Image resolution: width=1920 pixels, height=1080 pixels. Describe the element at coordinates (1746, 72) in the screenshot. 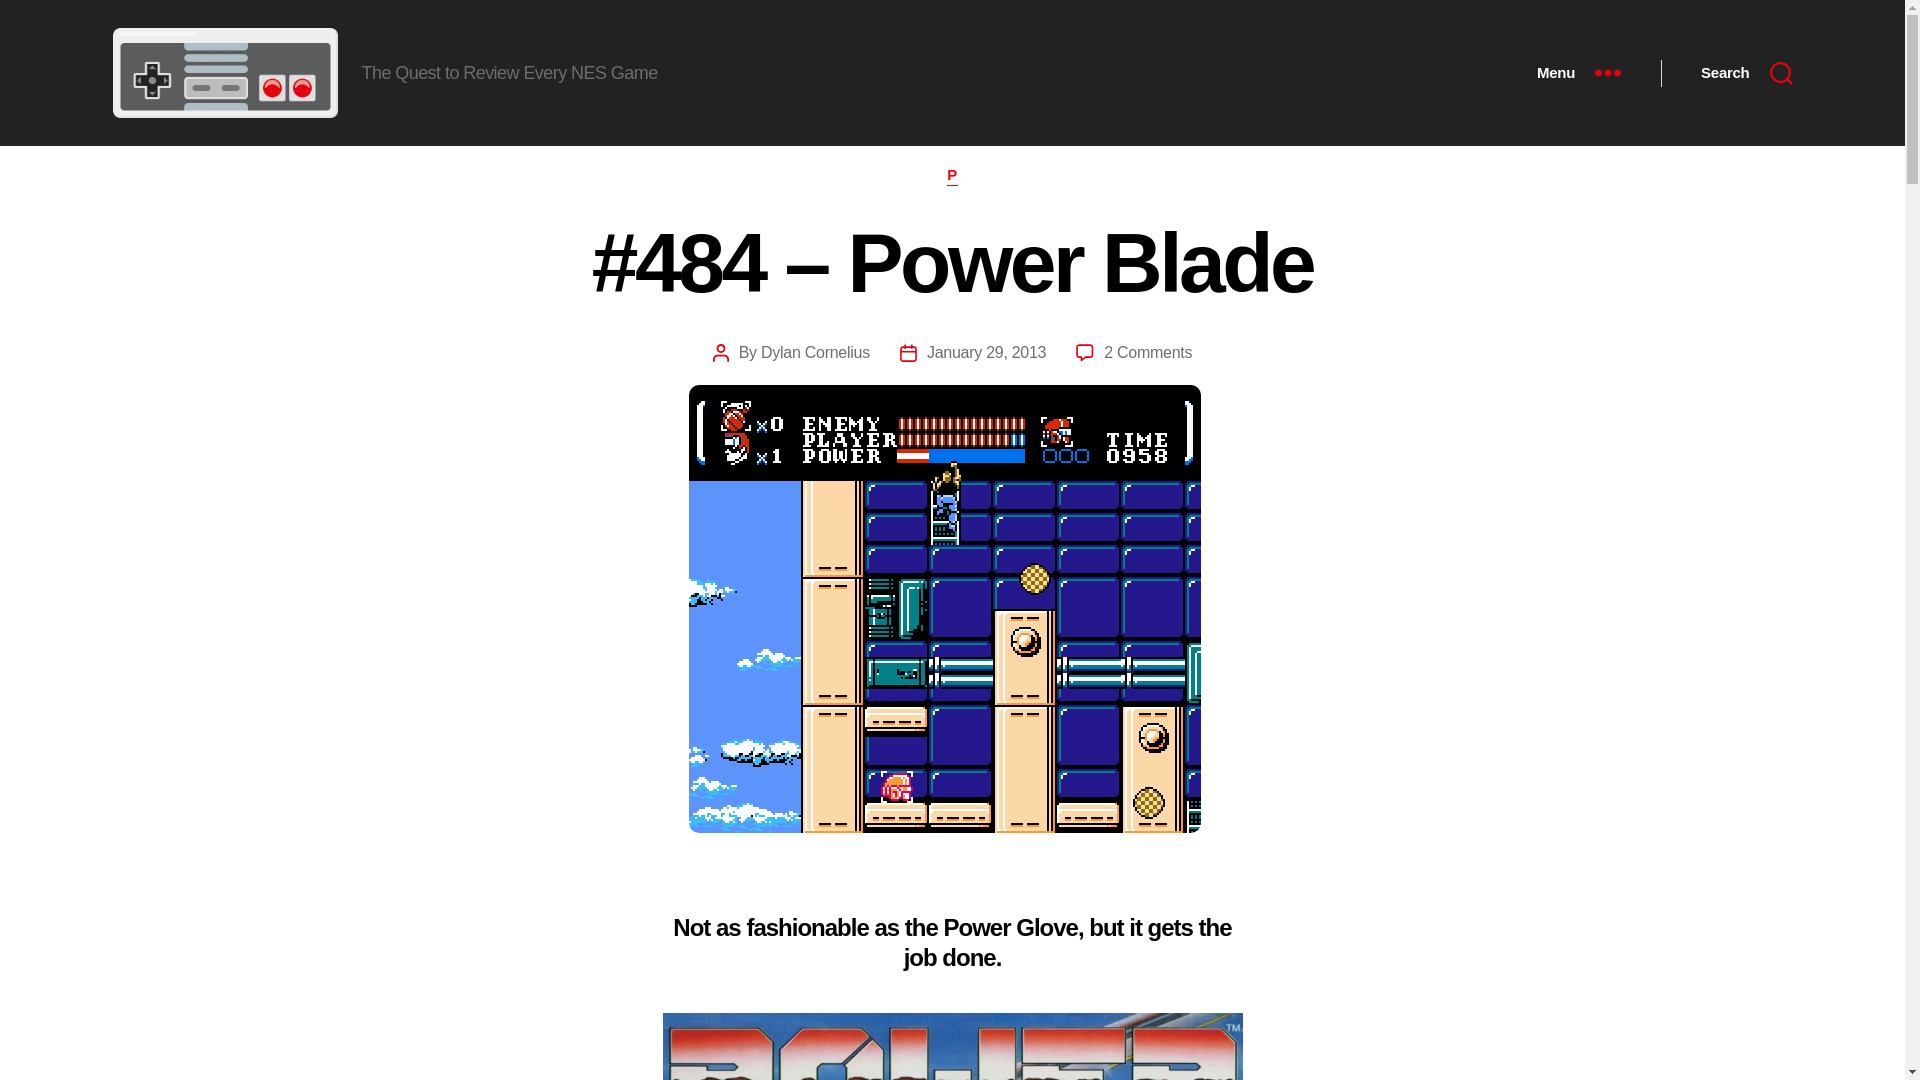

I see `Search` at that location.